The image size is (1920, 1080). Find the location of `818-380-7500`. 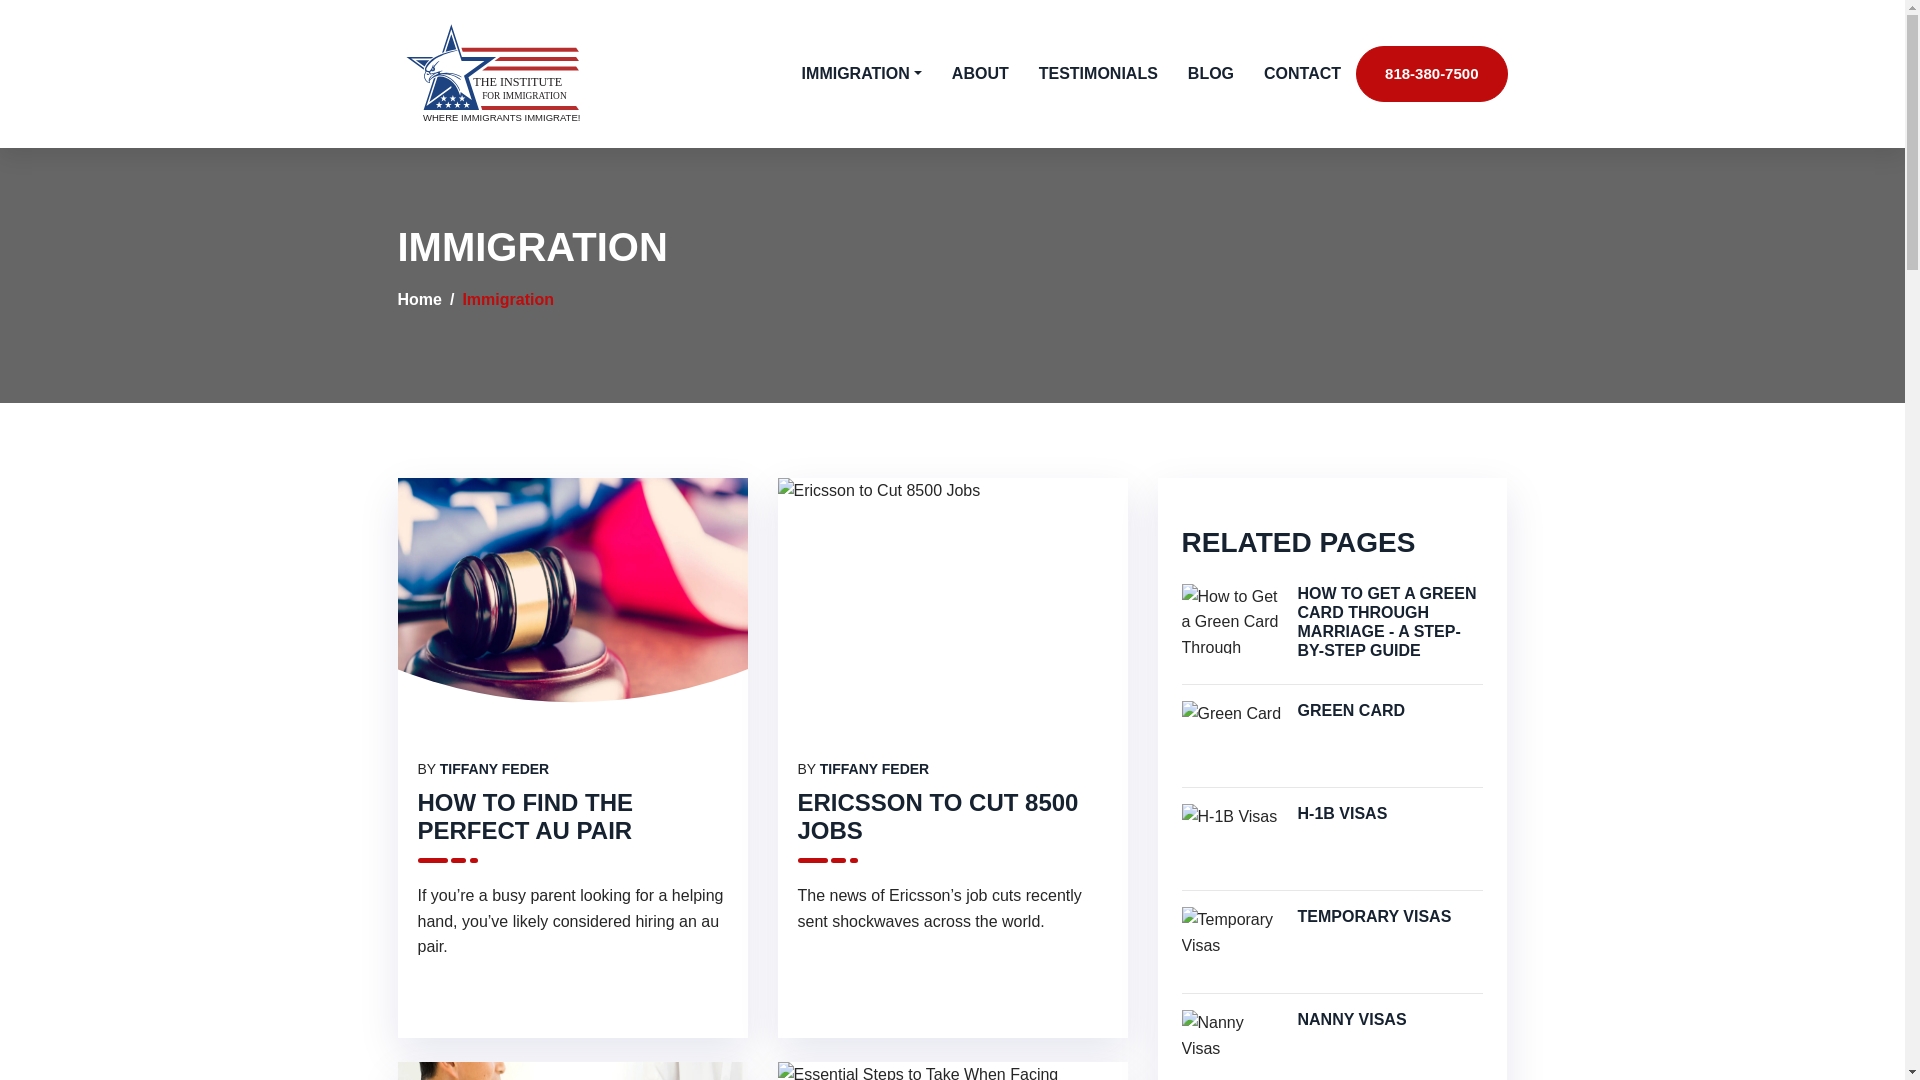

818-380-7500 is located at coordinates (1431, 74).